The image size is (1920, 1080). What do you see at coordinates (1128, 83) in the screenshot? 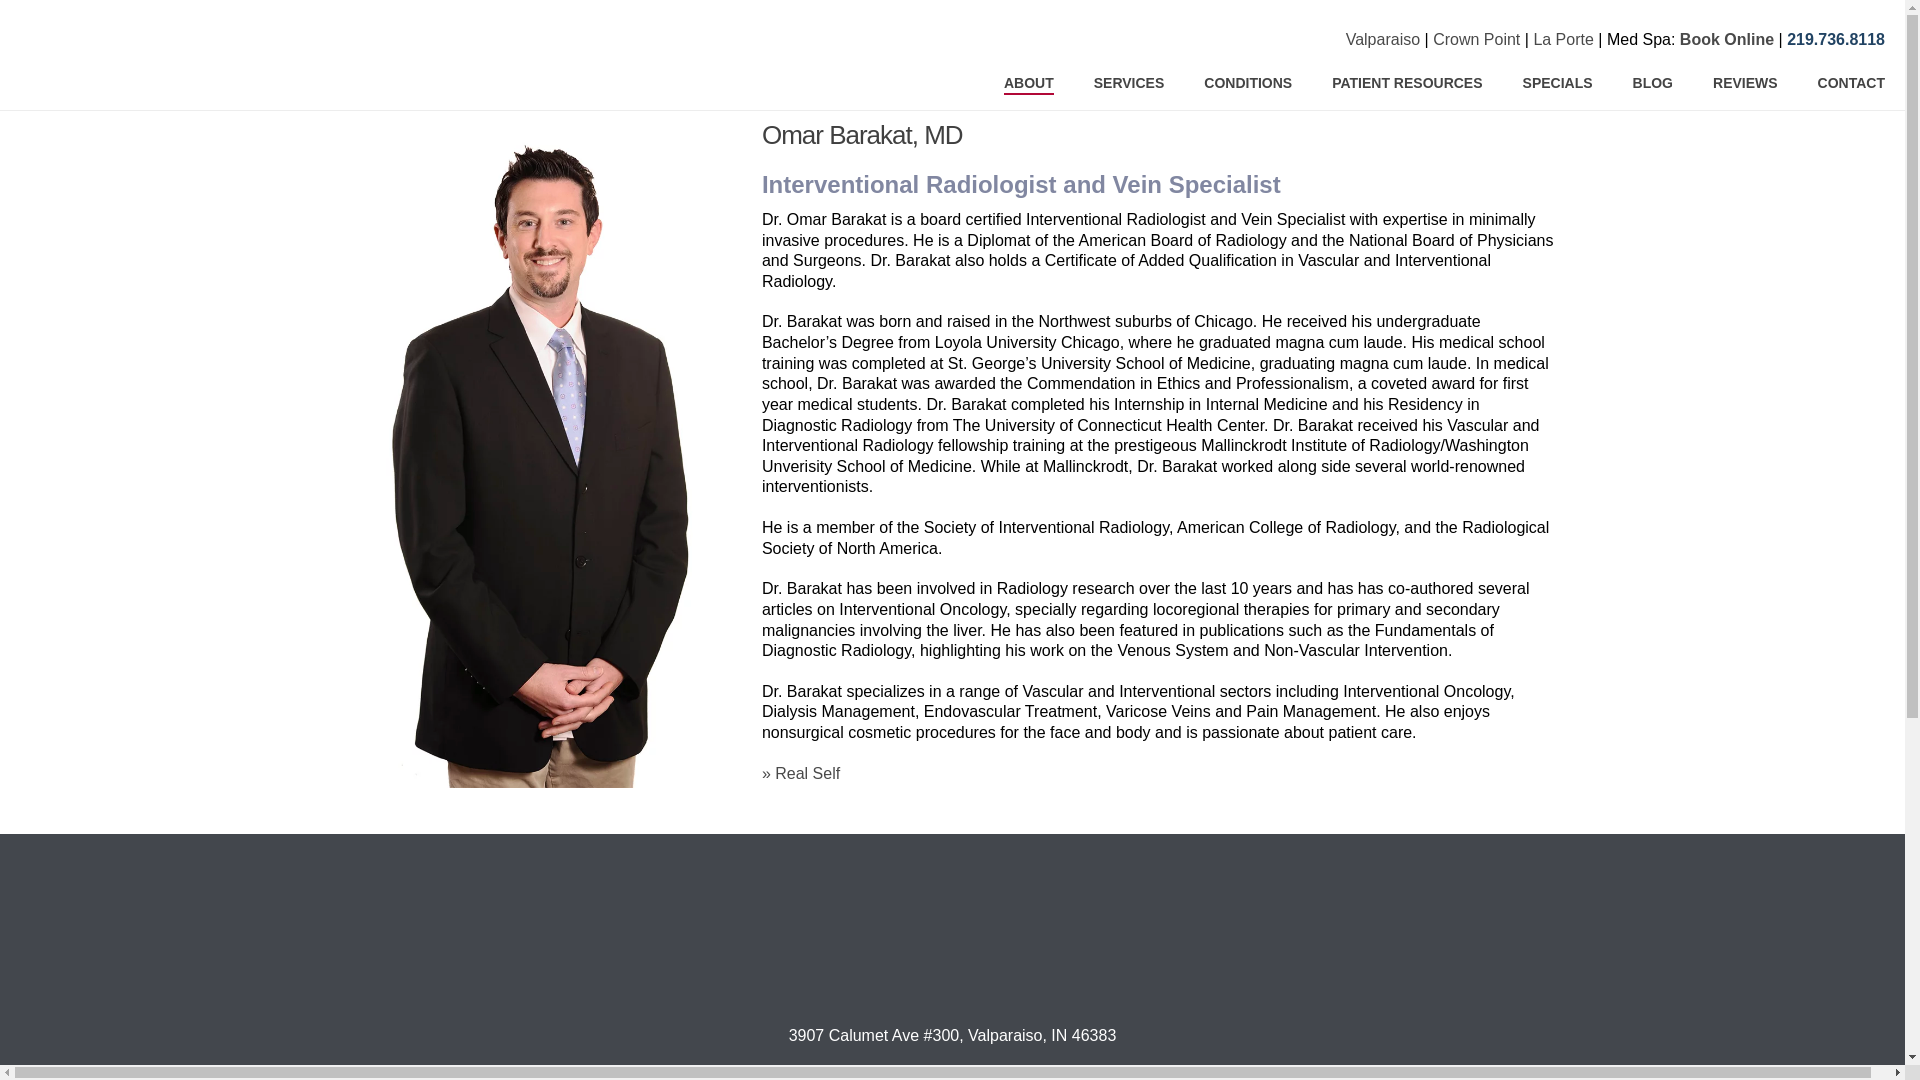
I see `SERVICES` at bounding box center [1128, 83].